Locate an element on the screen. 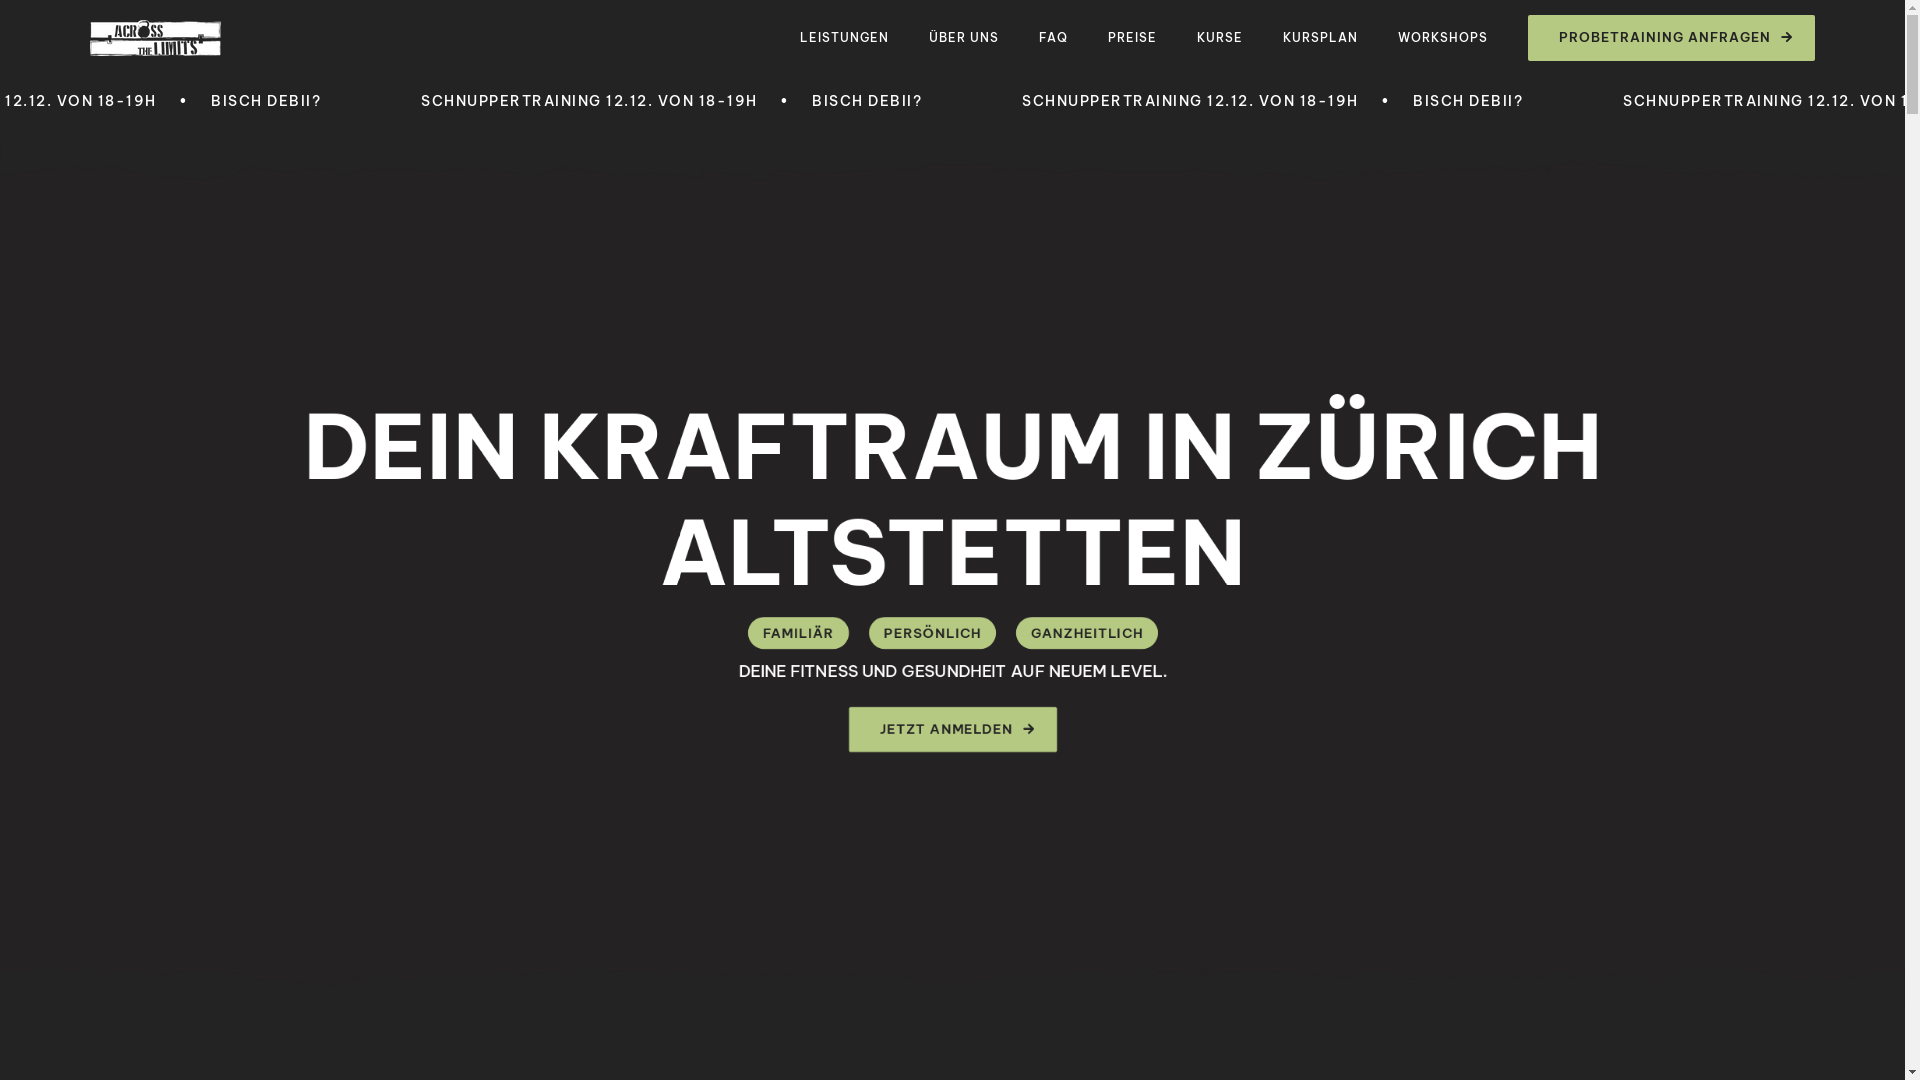  KURSPLAN is located at coordinates (1340, 38).